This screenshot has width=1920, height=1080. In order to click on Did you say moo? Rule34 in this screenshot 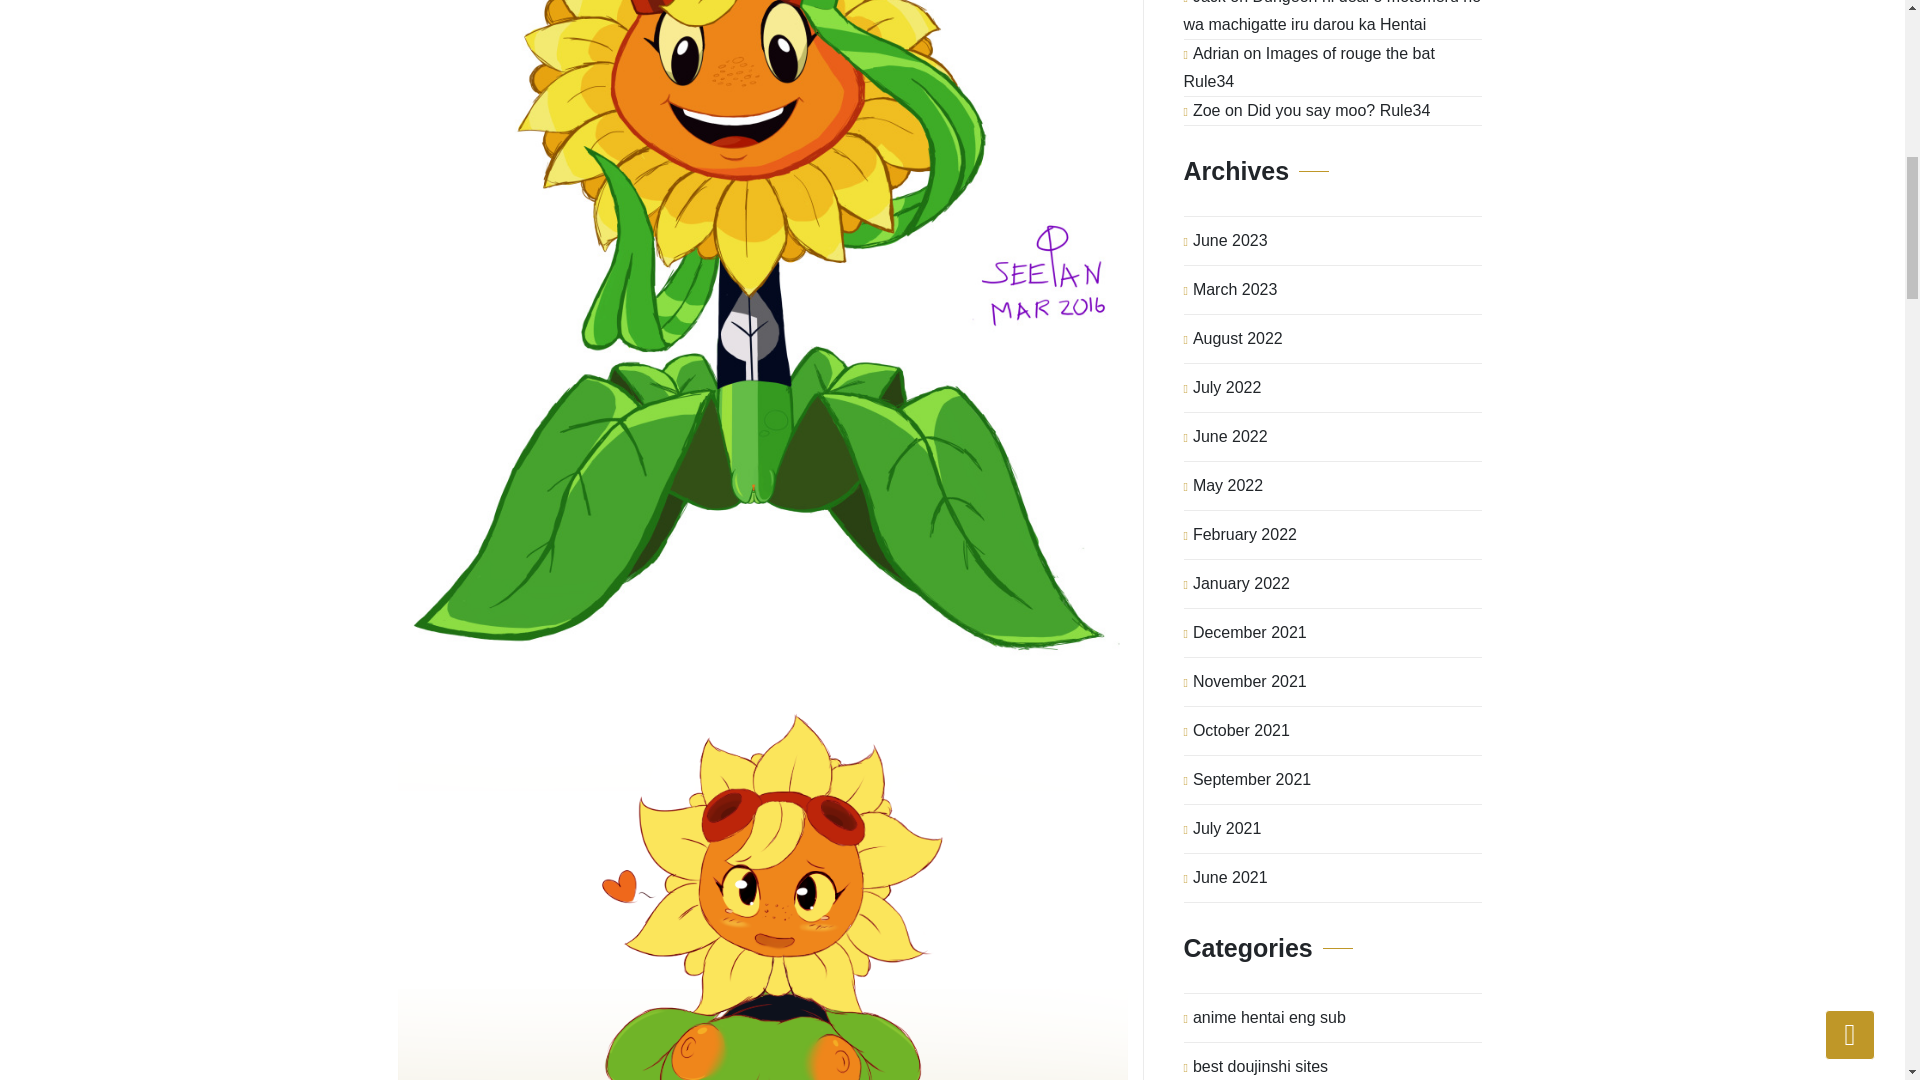, I will do `click(1338, 110)`.